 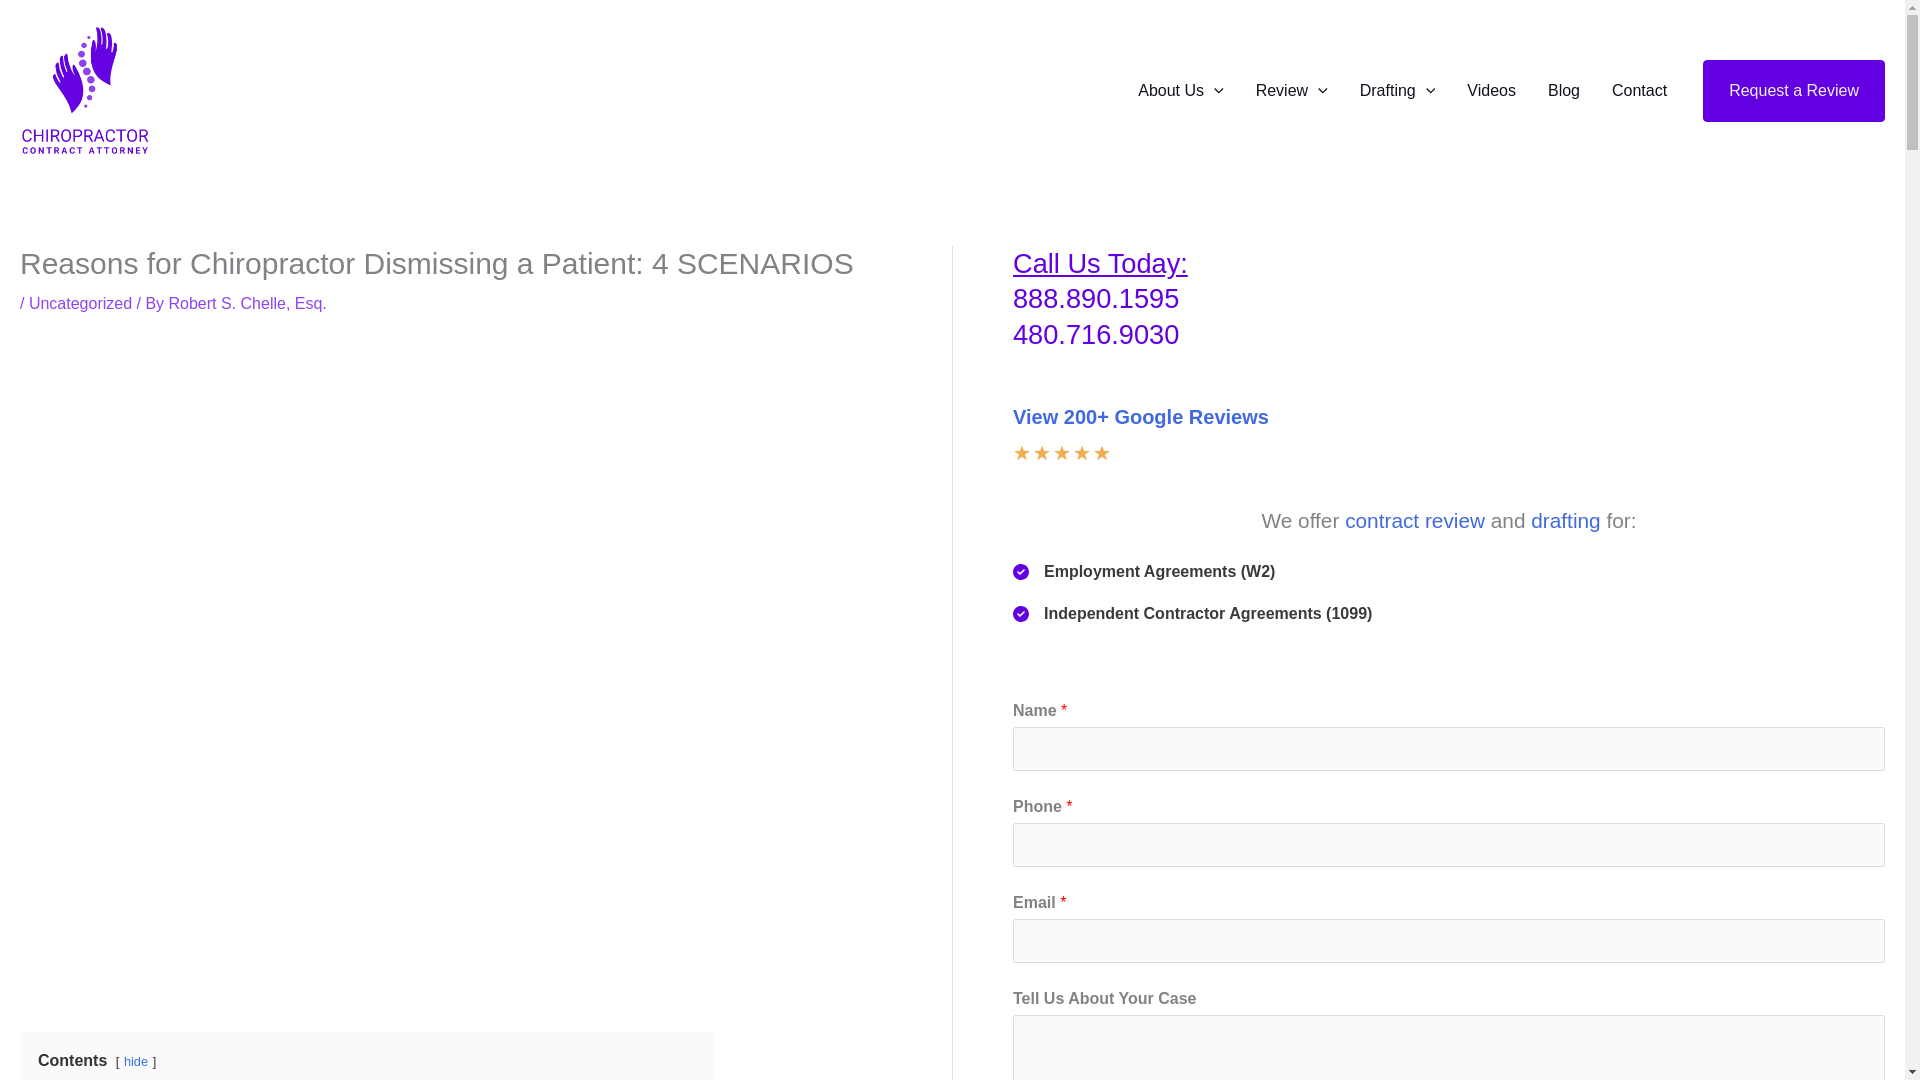 I want to click on About Us, so click(x=1180, y=91).